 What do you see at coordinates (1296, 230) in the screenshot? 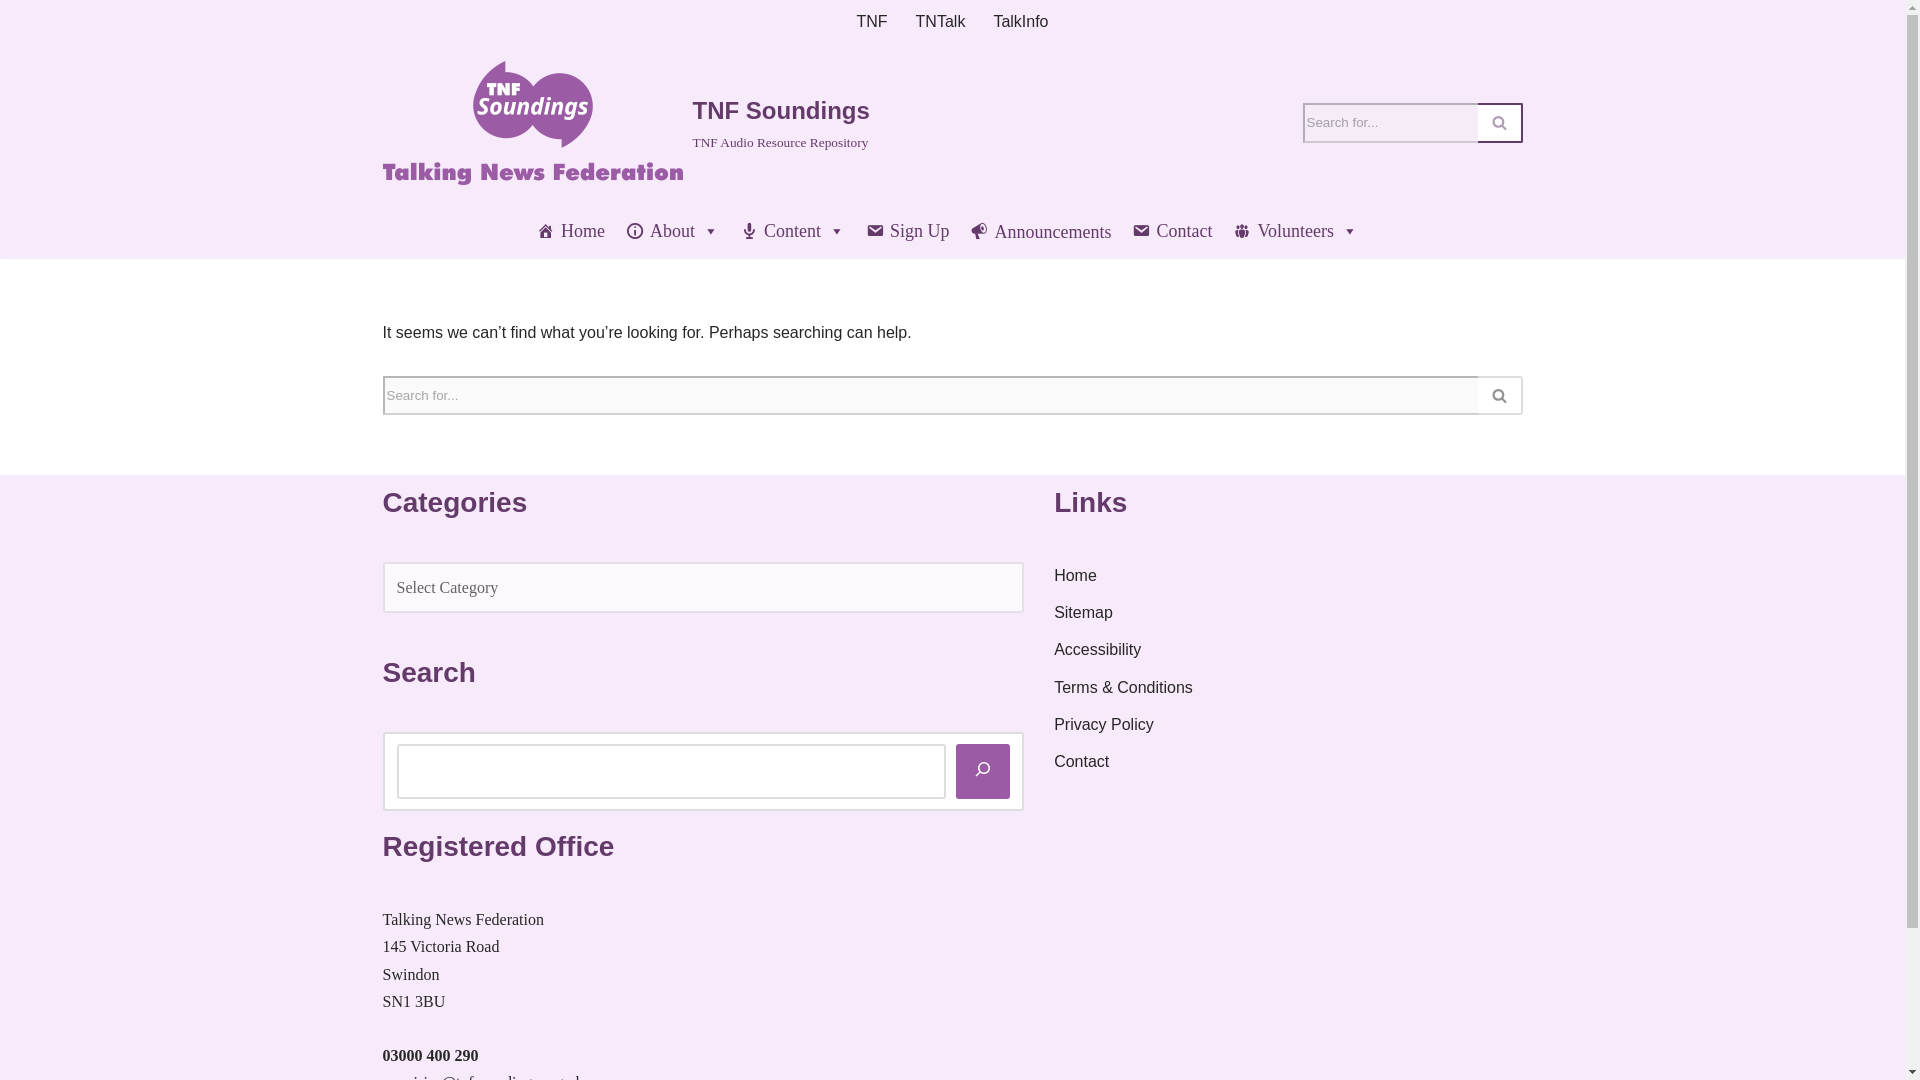
I see `Volunteers` at bounding box center [1296, 230].